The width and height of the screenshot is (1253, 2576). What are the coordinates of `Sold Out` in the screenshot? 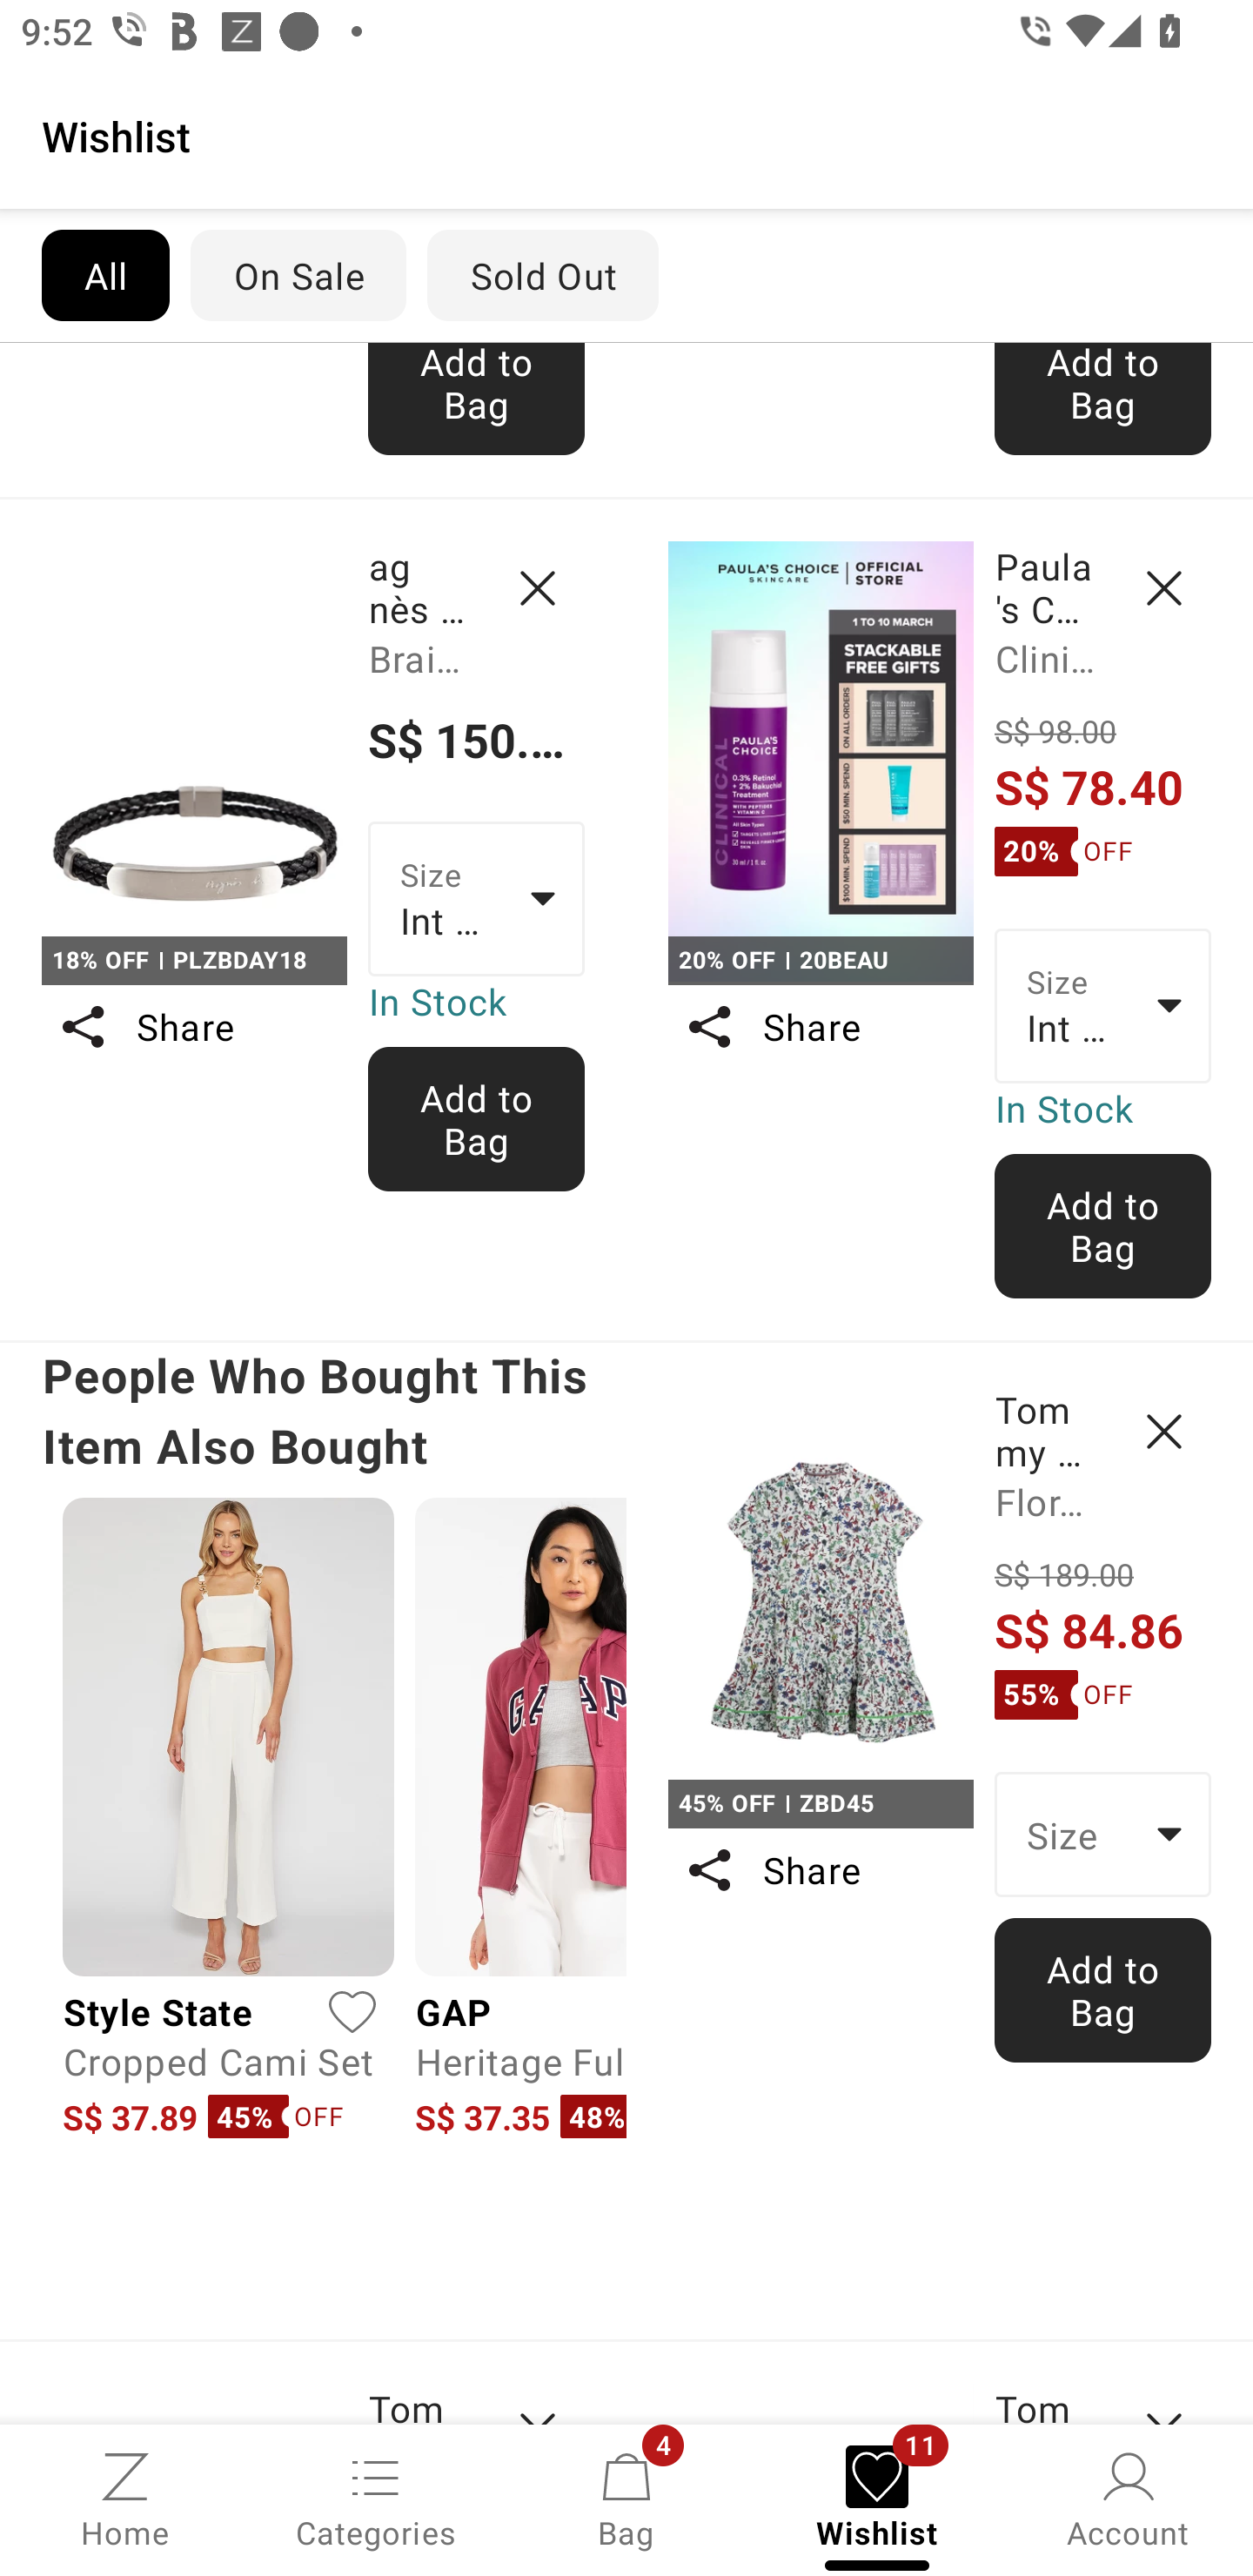 It's located at (543, 275).